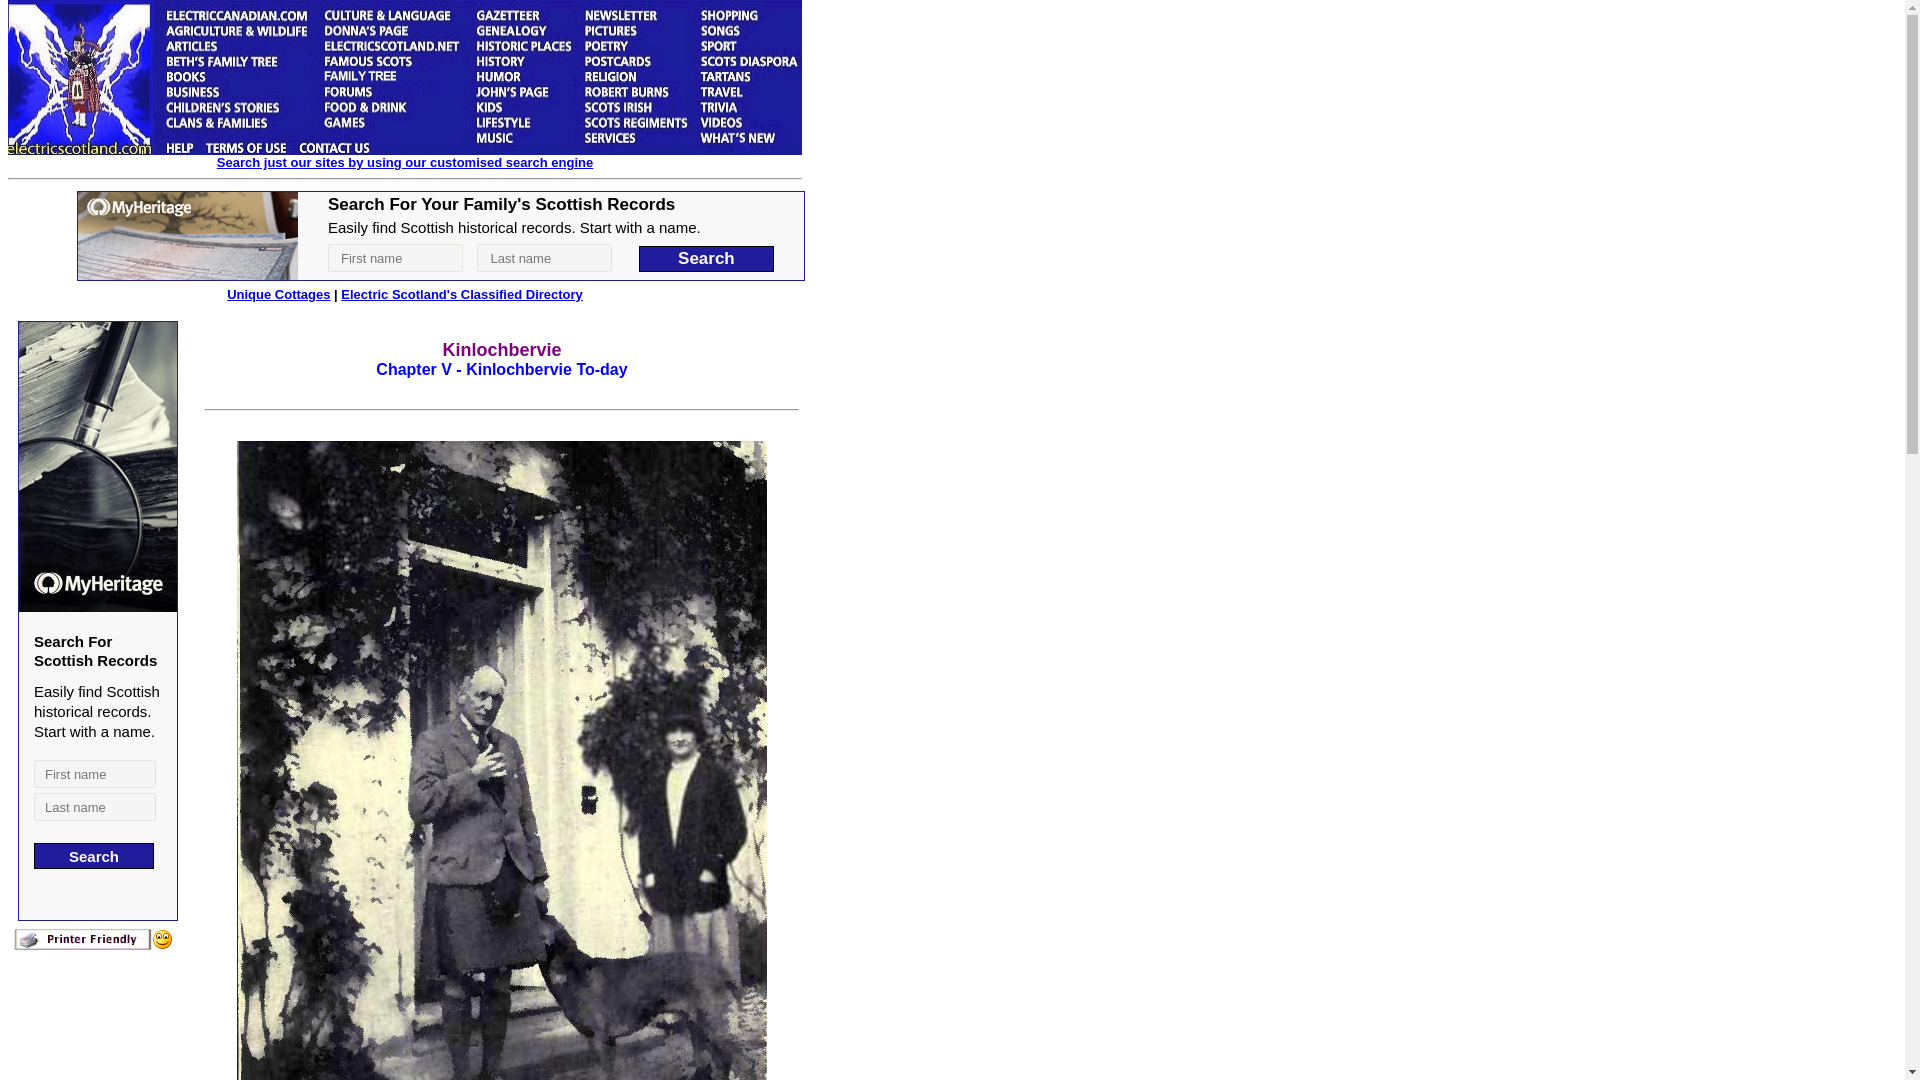 The image size is (1920, 1080). I want to click on advertisement, so click(440, 236).